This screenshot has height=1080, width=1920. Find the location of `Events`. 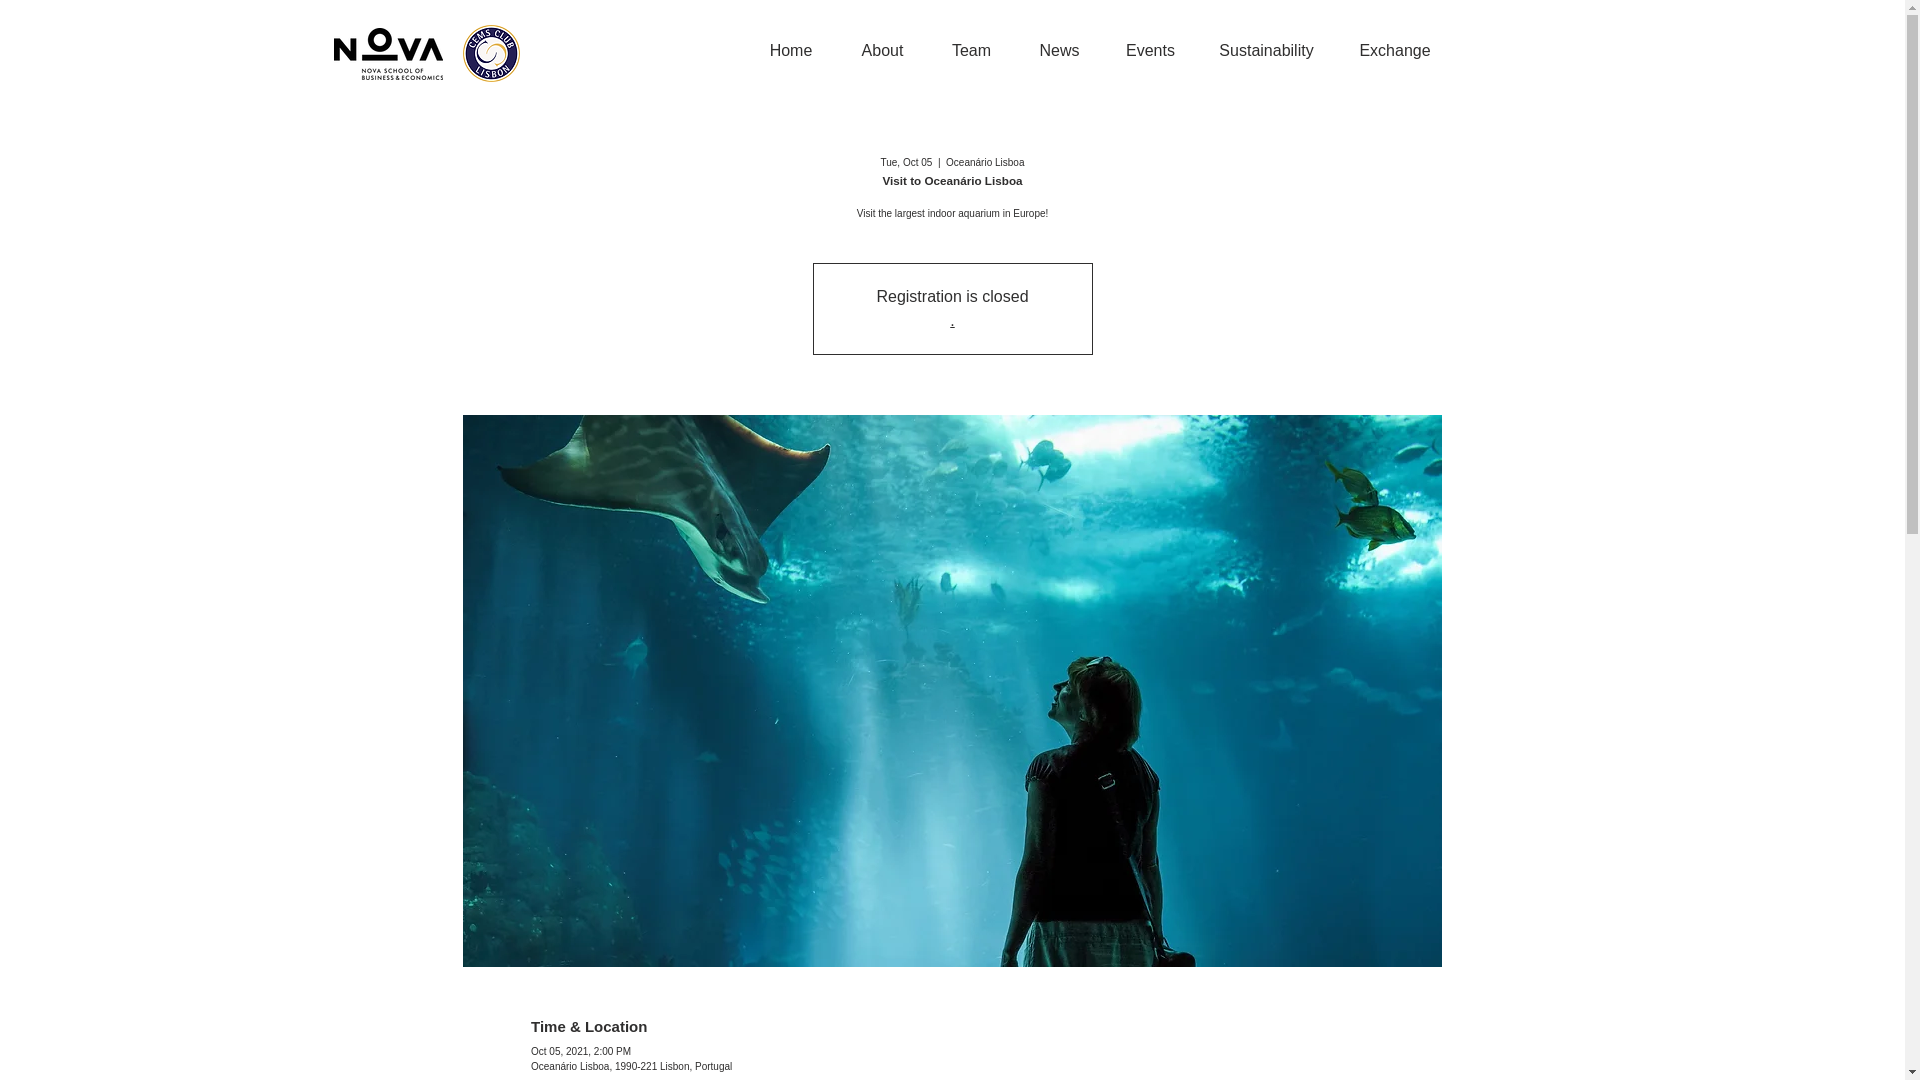

Events is located at coordinates (1150, 50).